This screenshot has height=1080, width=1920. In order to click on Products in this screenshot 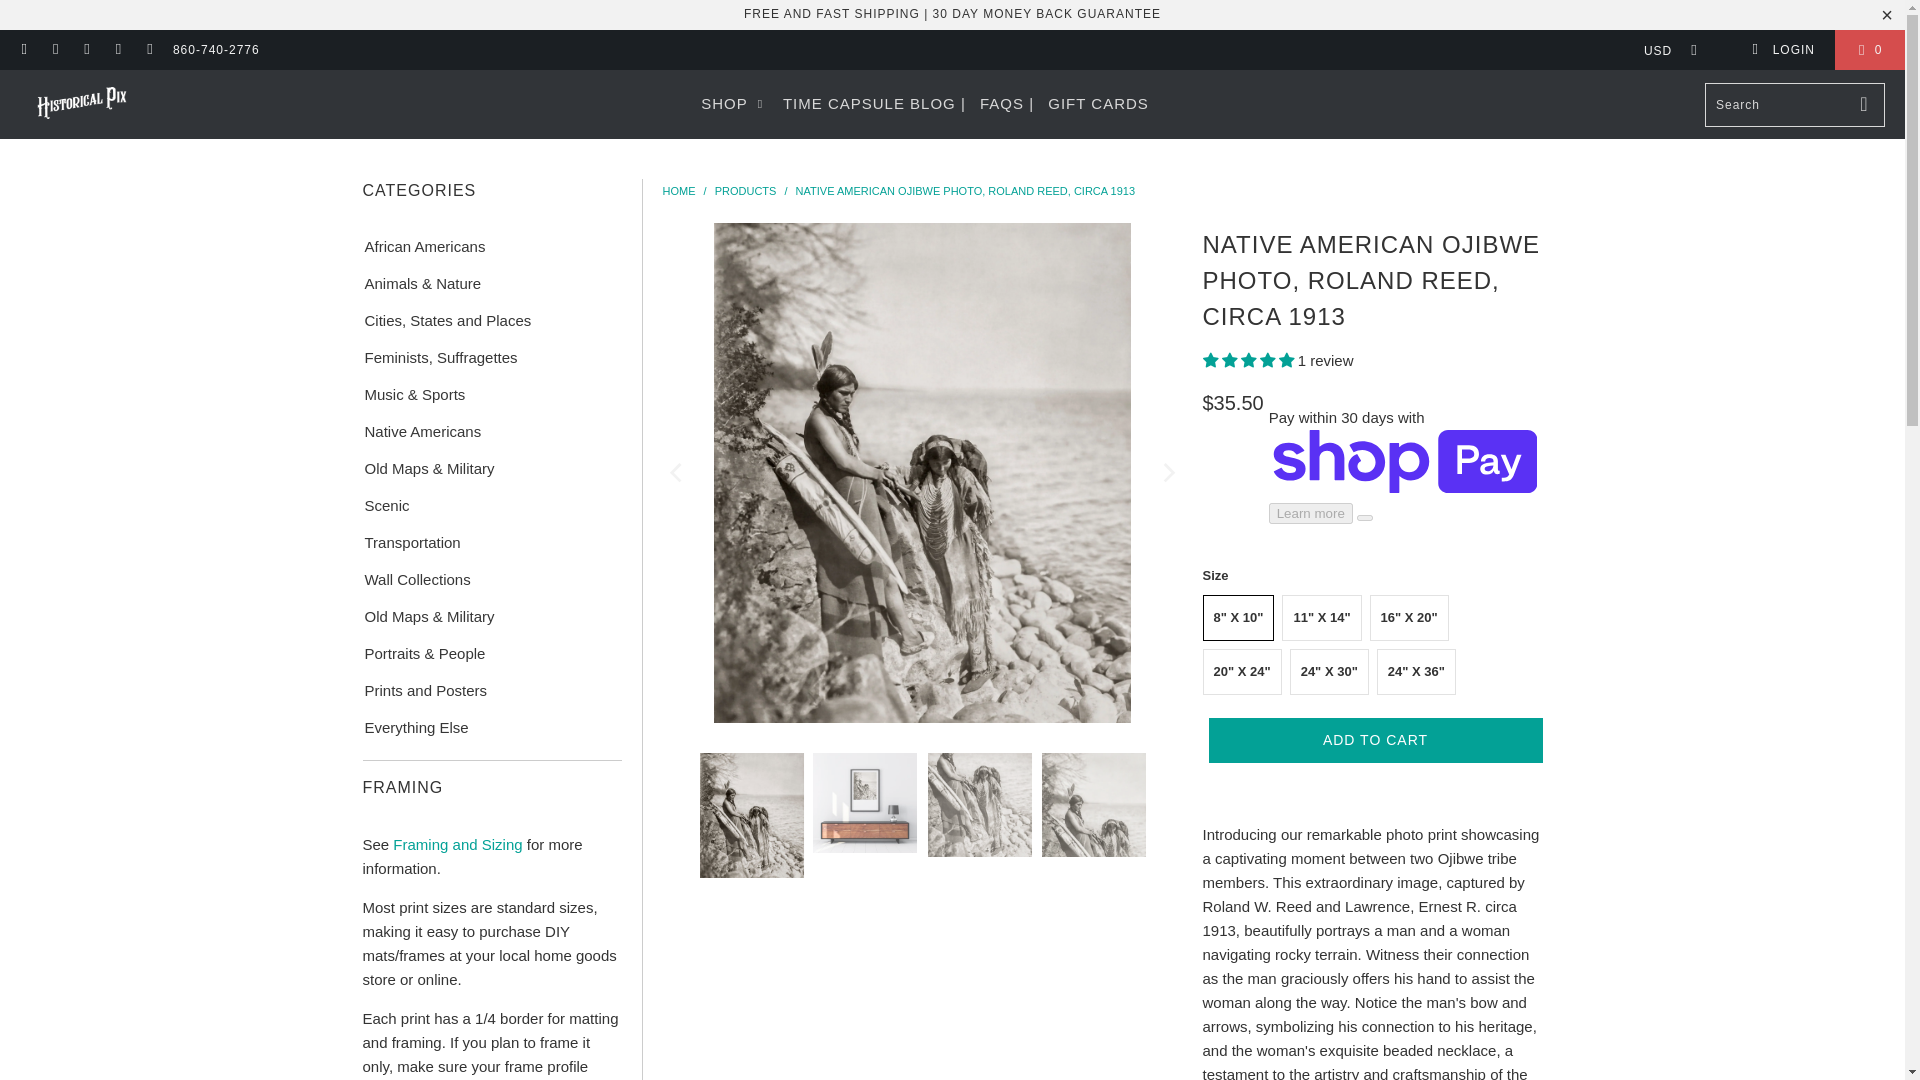, I will do `click(746, 190)`.